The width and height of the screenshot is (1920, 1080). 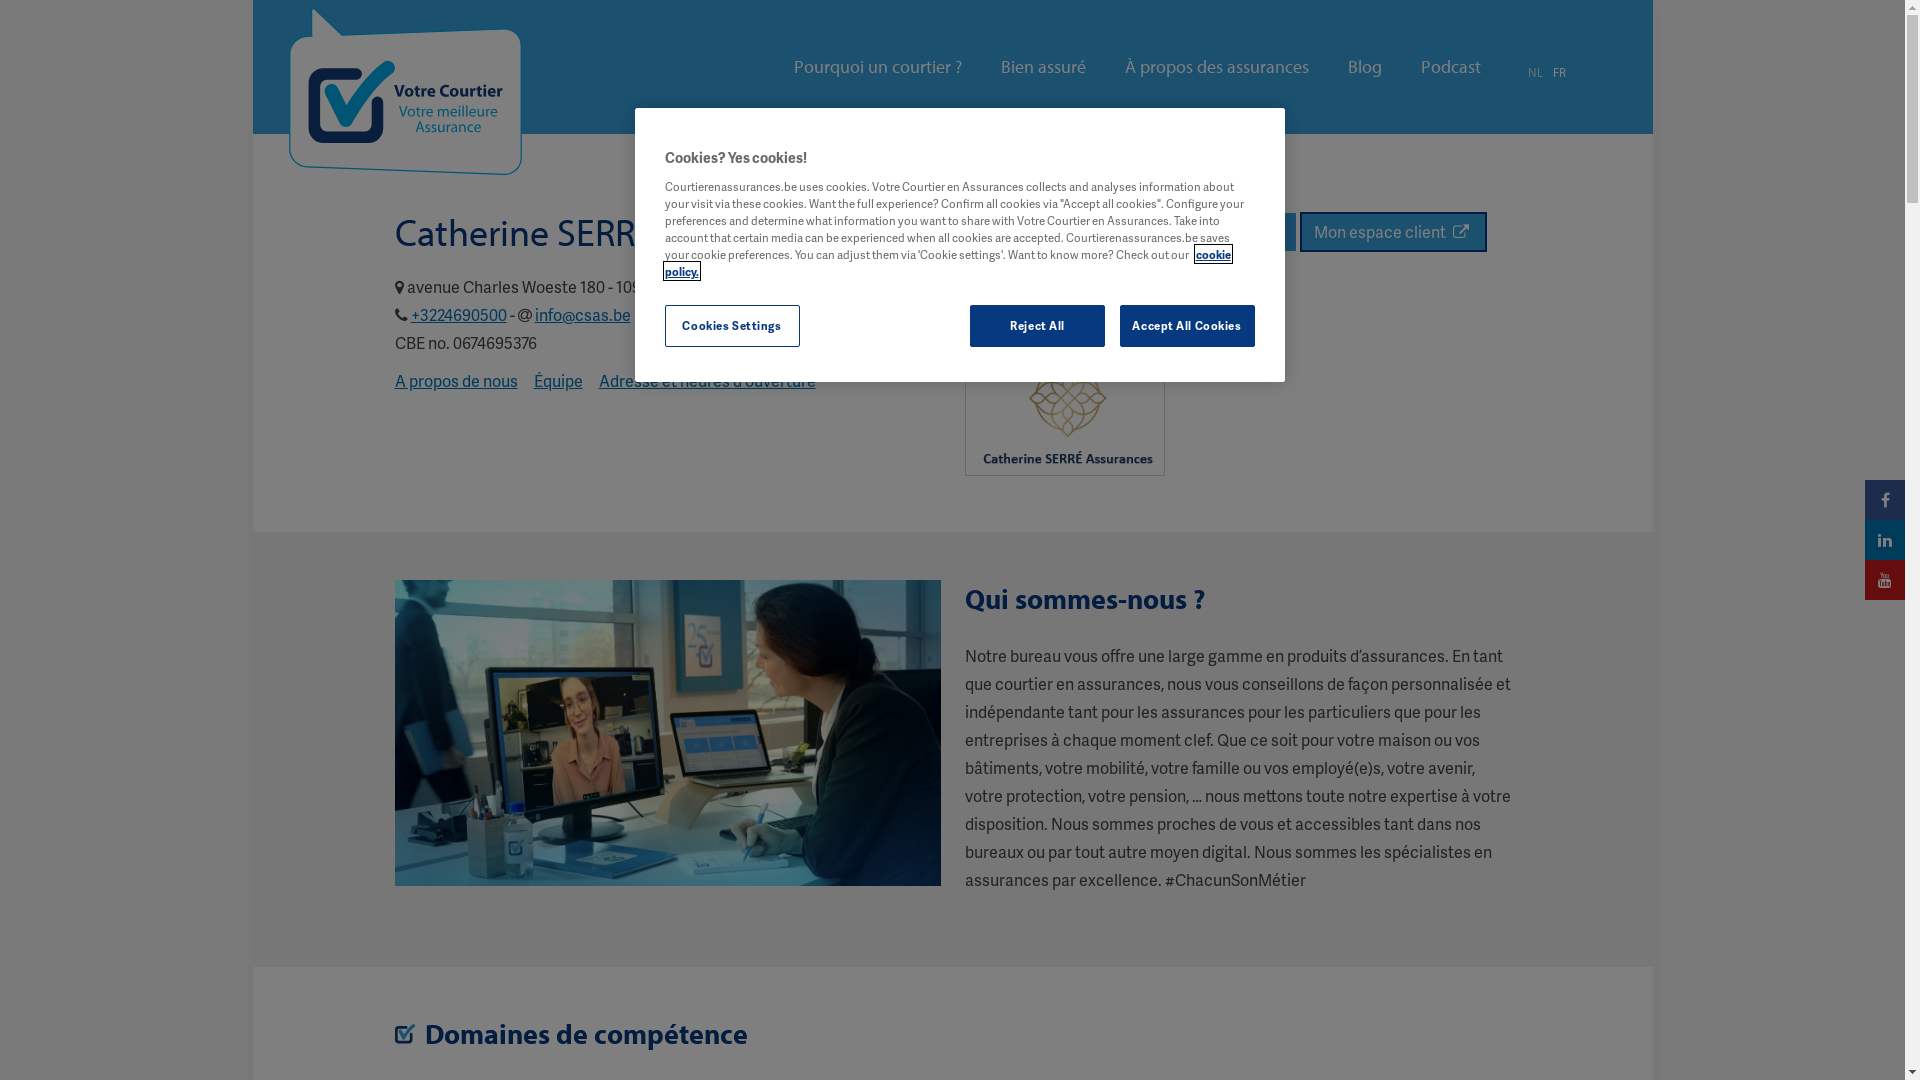 What do you see at coordinates (1138, 232) in the screenshot?
I see `Contact` at bounding box center [1138, 232].